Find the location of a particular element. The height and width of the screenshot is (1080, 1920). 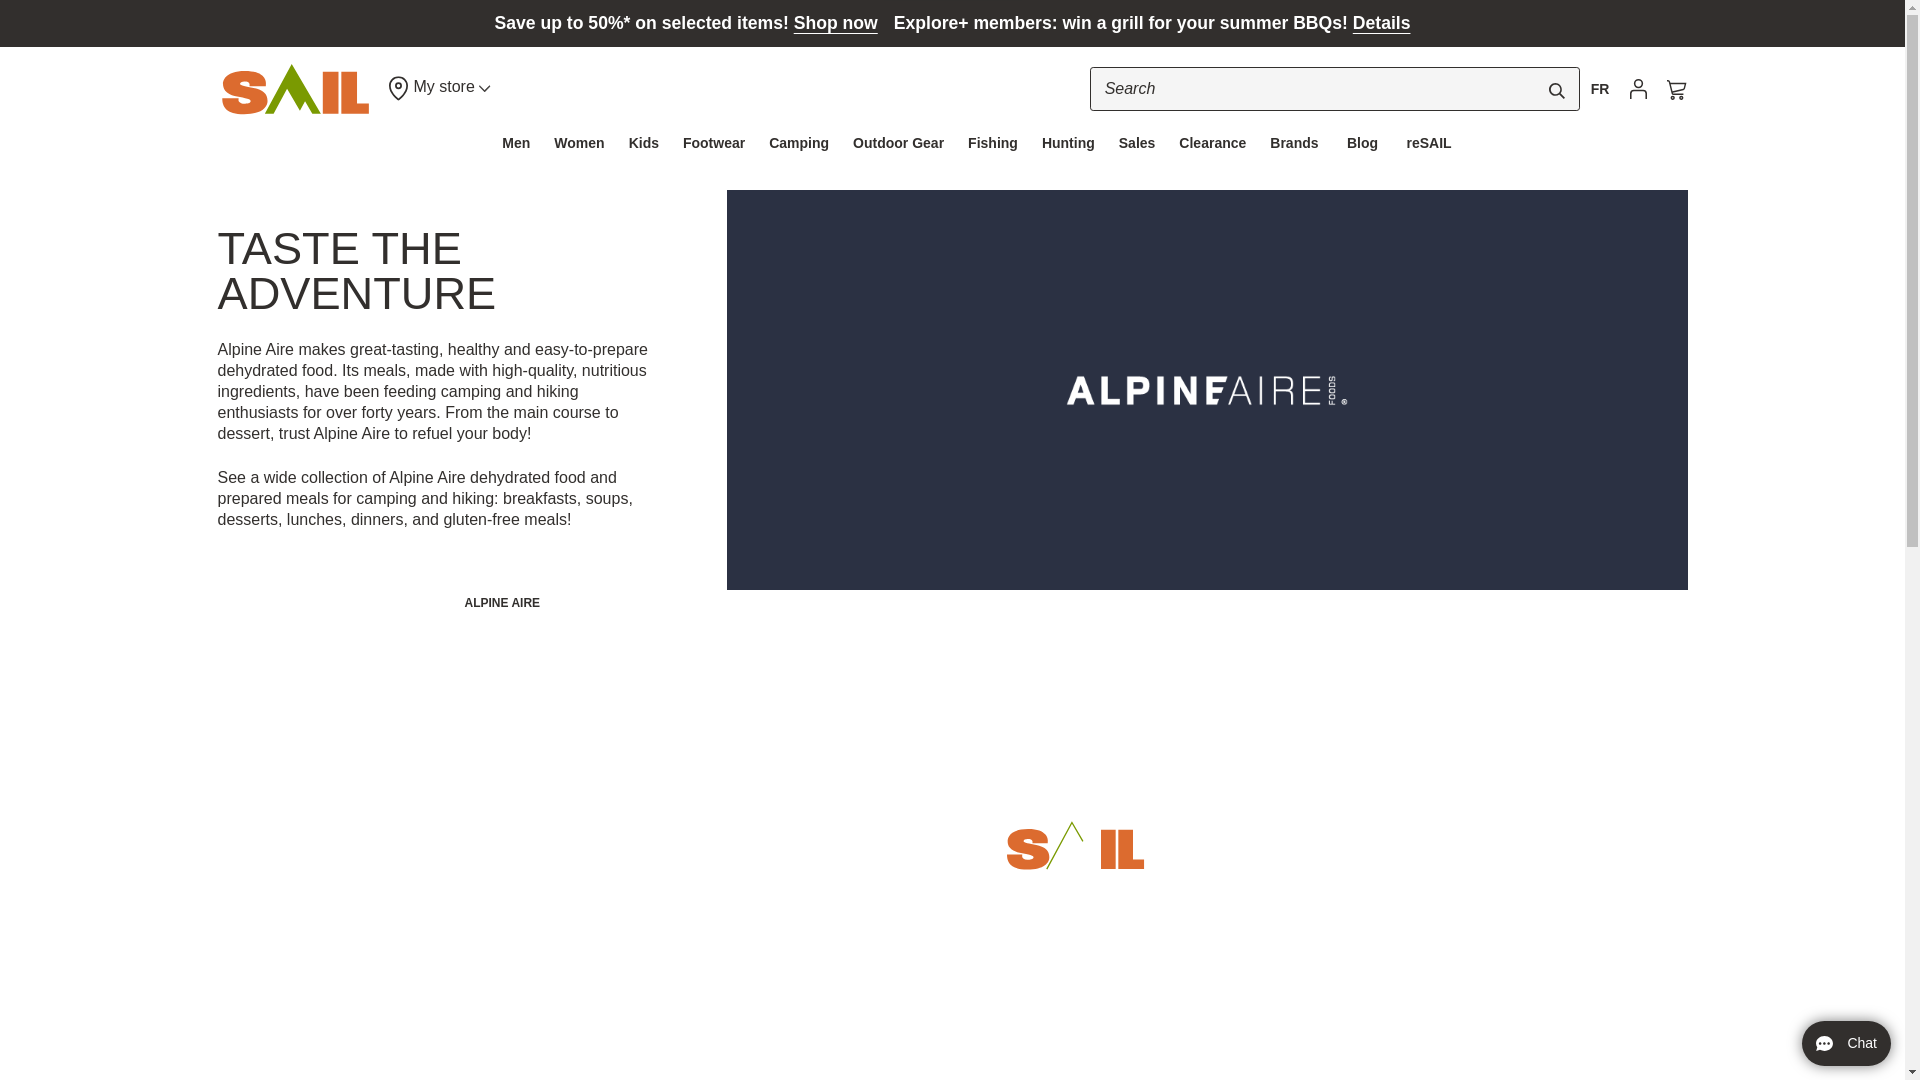

Search is located at coordinates (1335, 88).